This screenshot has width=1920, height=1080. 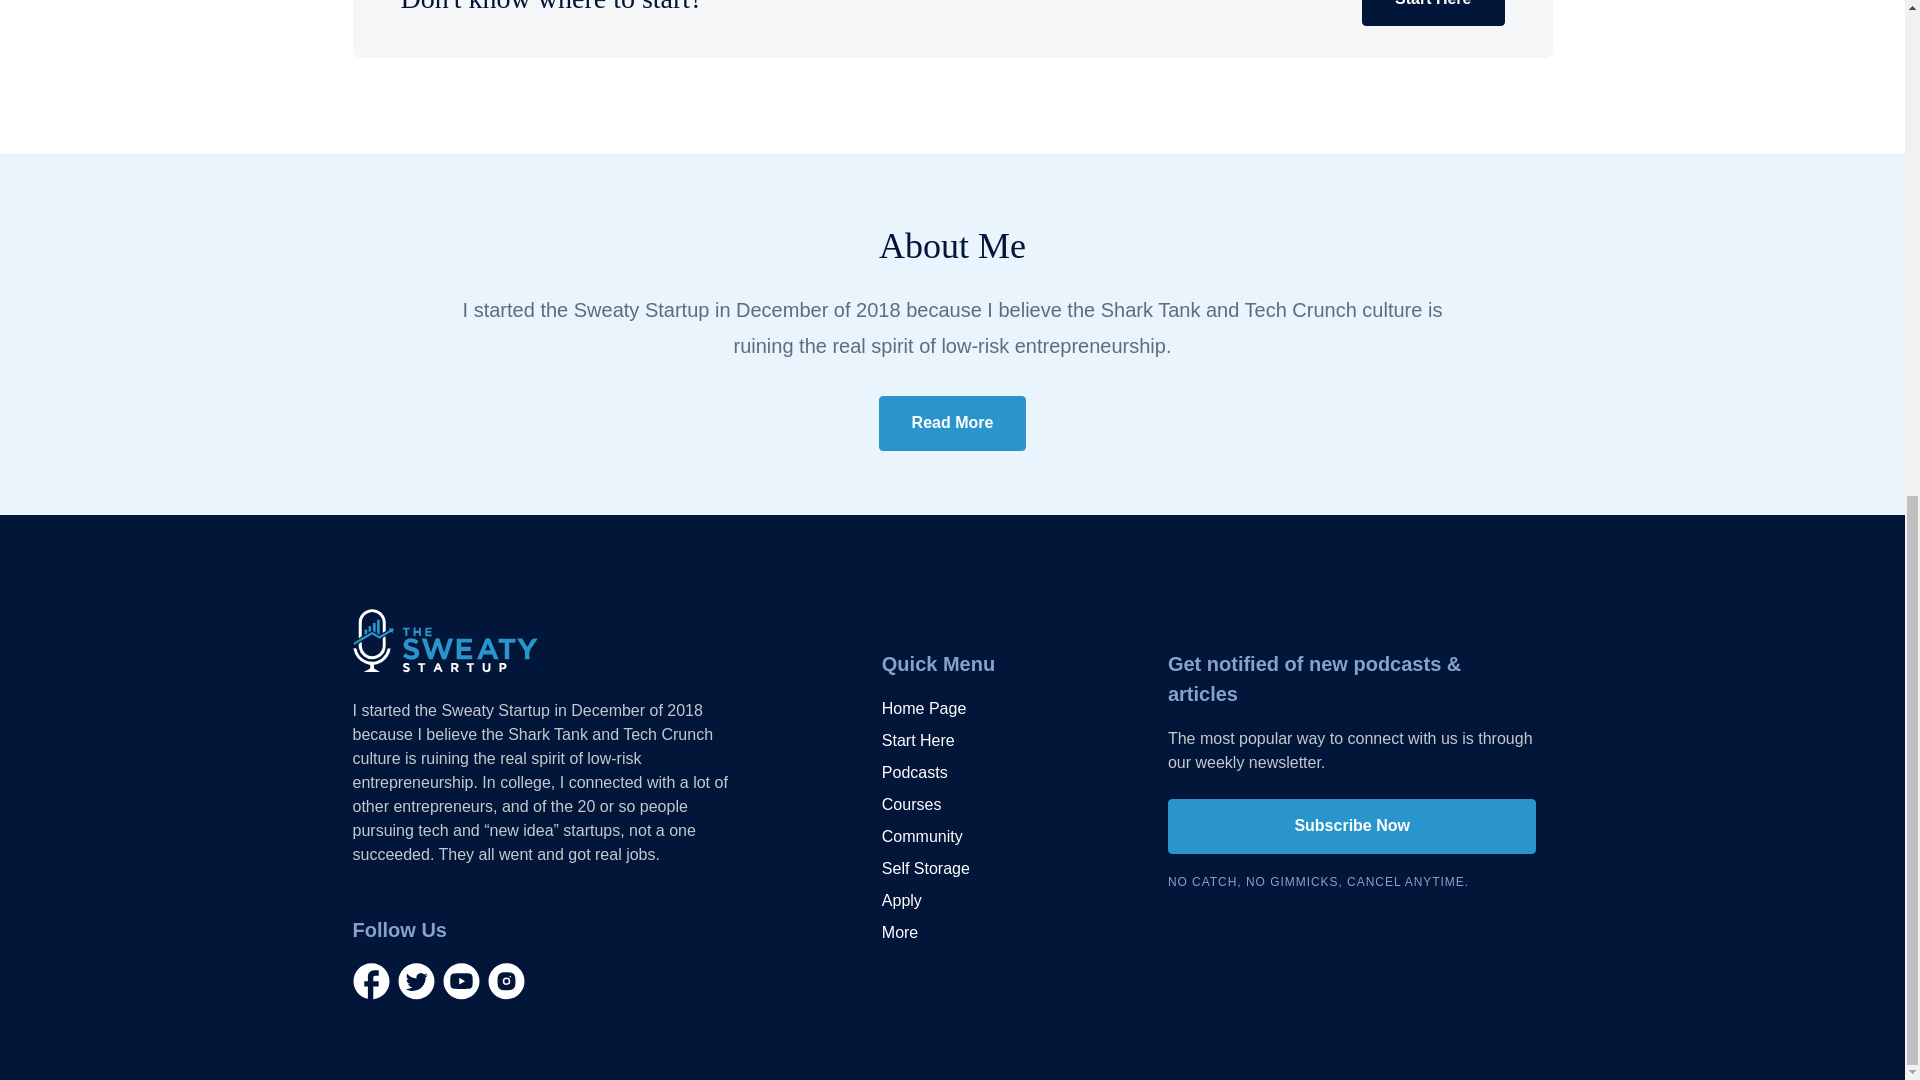 I want to click on Apply, so click(x=901, y=900).